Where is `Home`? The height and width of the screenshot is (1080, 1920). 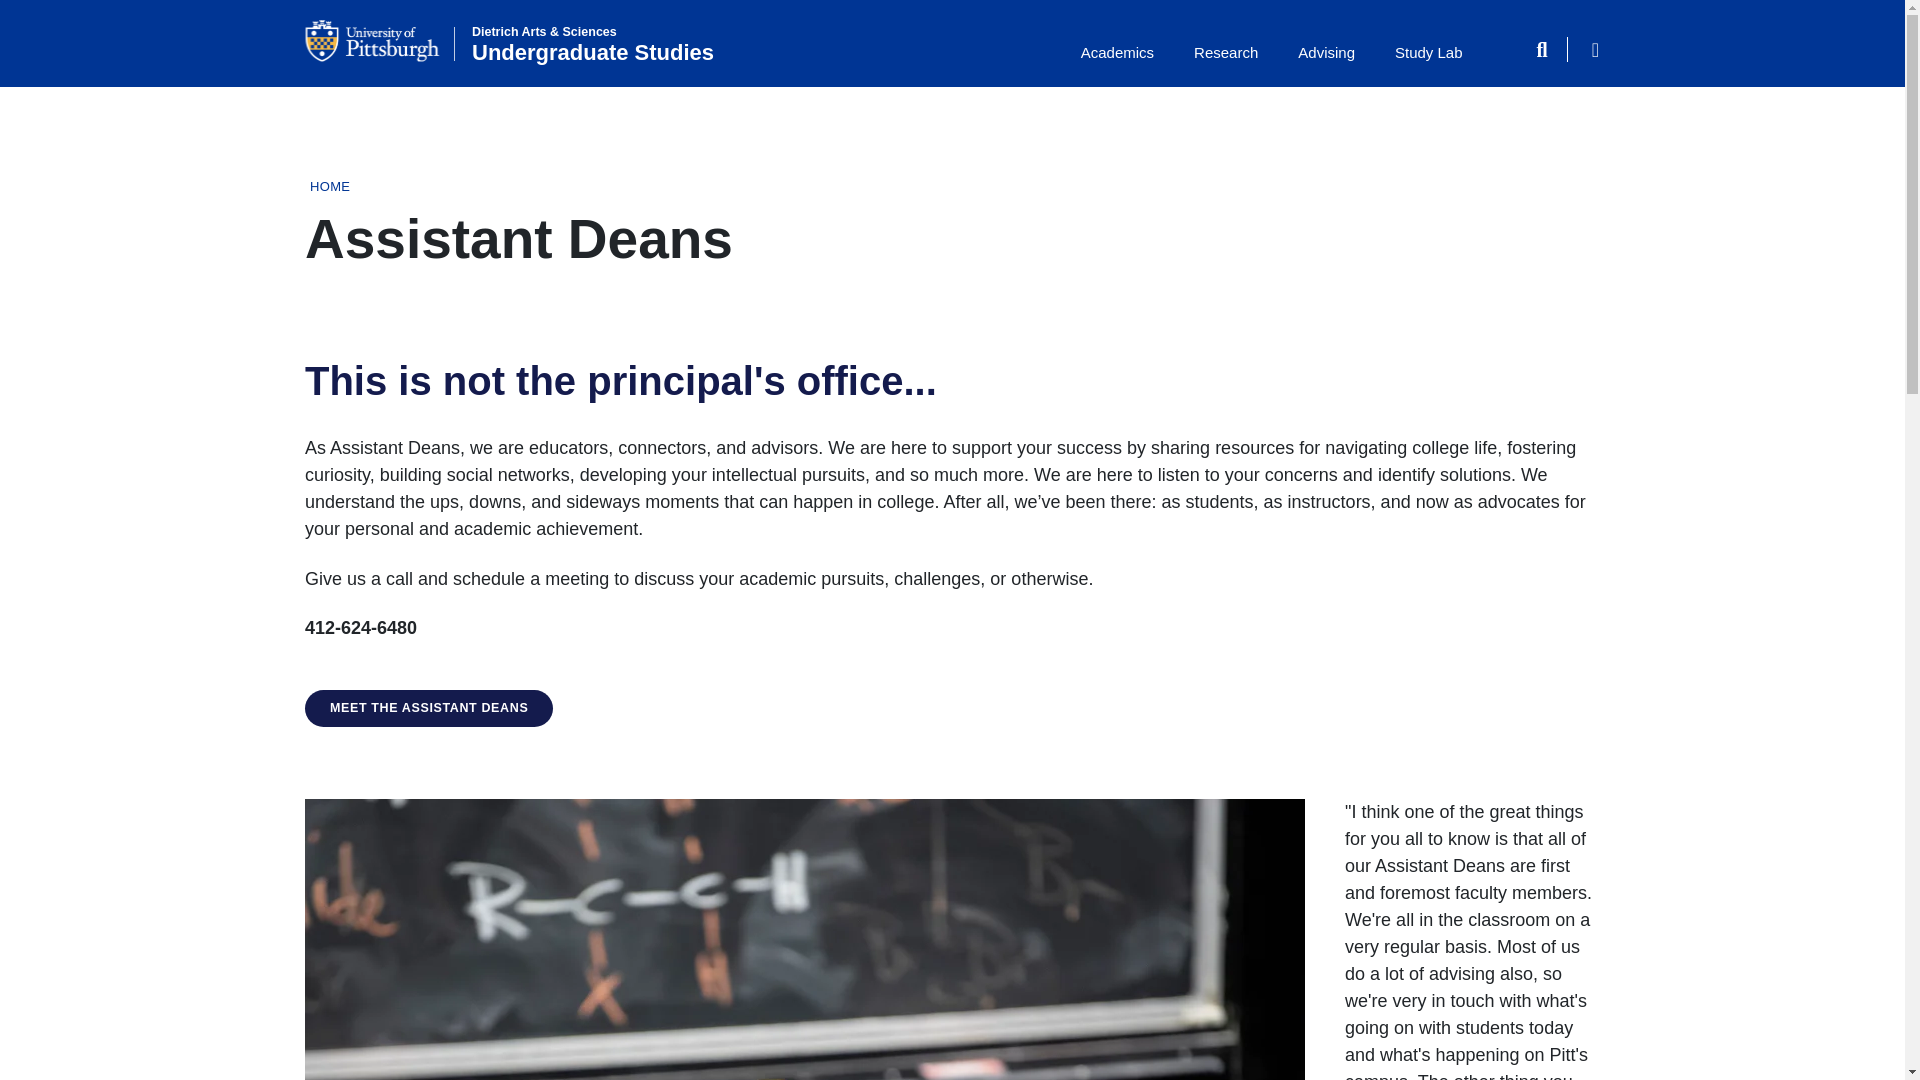 Home is located at coordinates (593, 44).